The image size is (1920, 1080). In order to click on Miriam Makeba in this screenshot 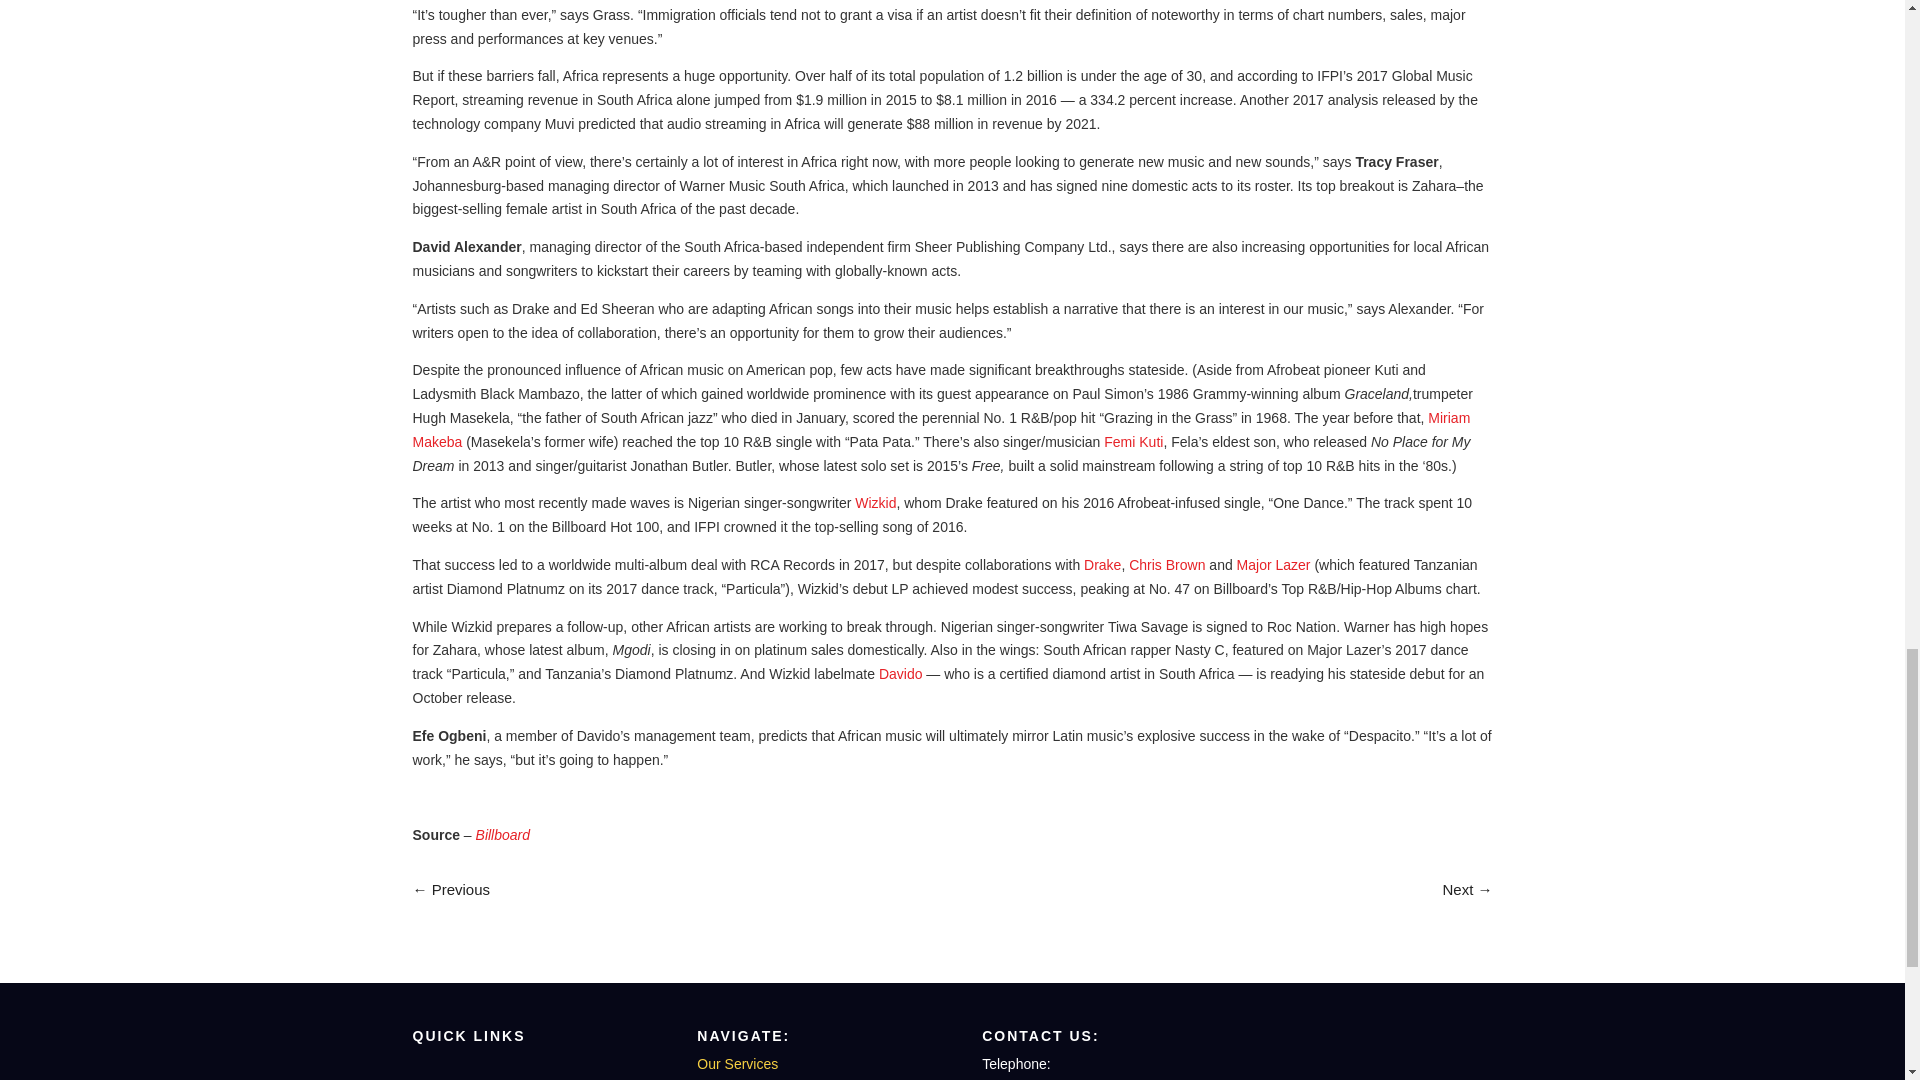, I will do `click(941, 430)`.